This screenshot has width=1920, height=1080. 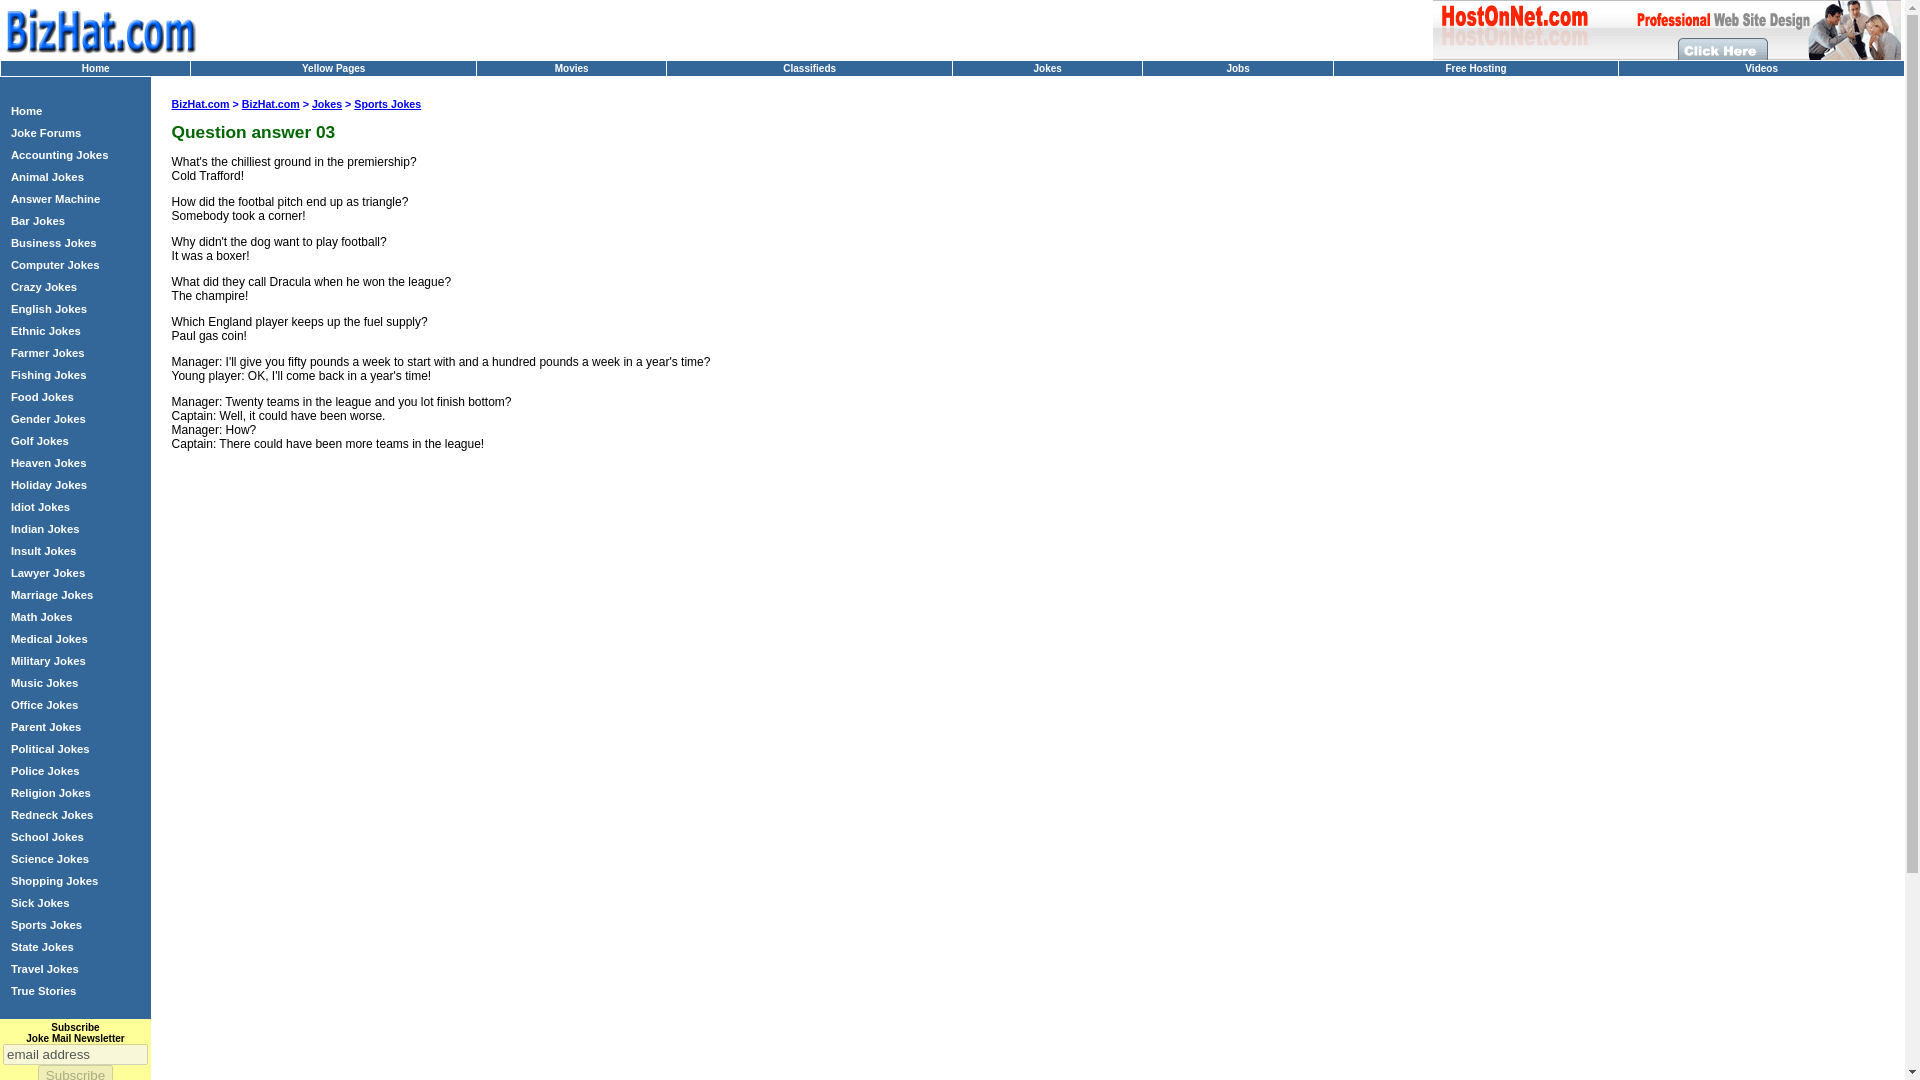 What do you see at coordinates (44, 683) in the screenshot?
I see `Music Jokes` at bounding box center [44, 683].